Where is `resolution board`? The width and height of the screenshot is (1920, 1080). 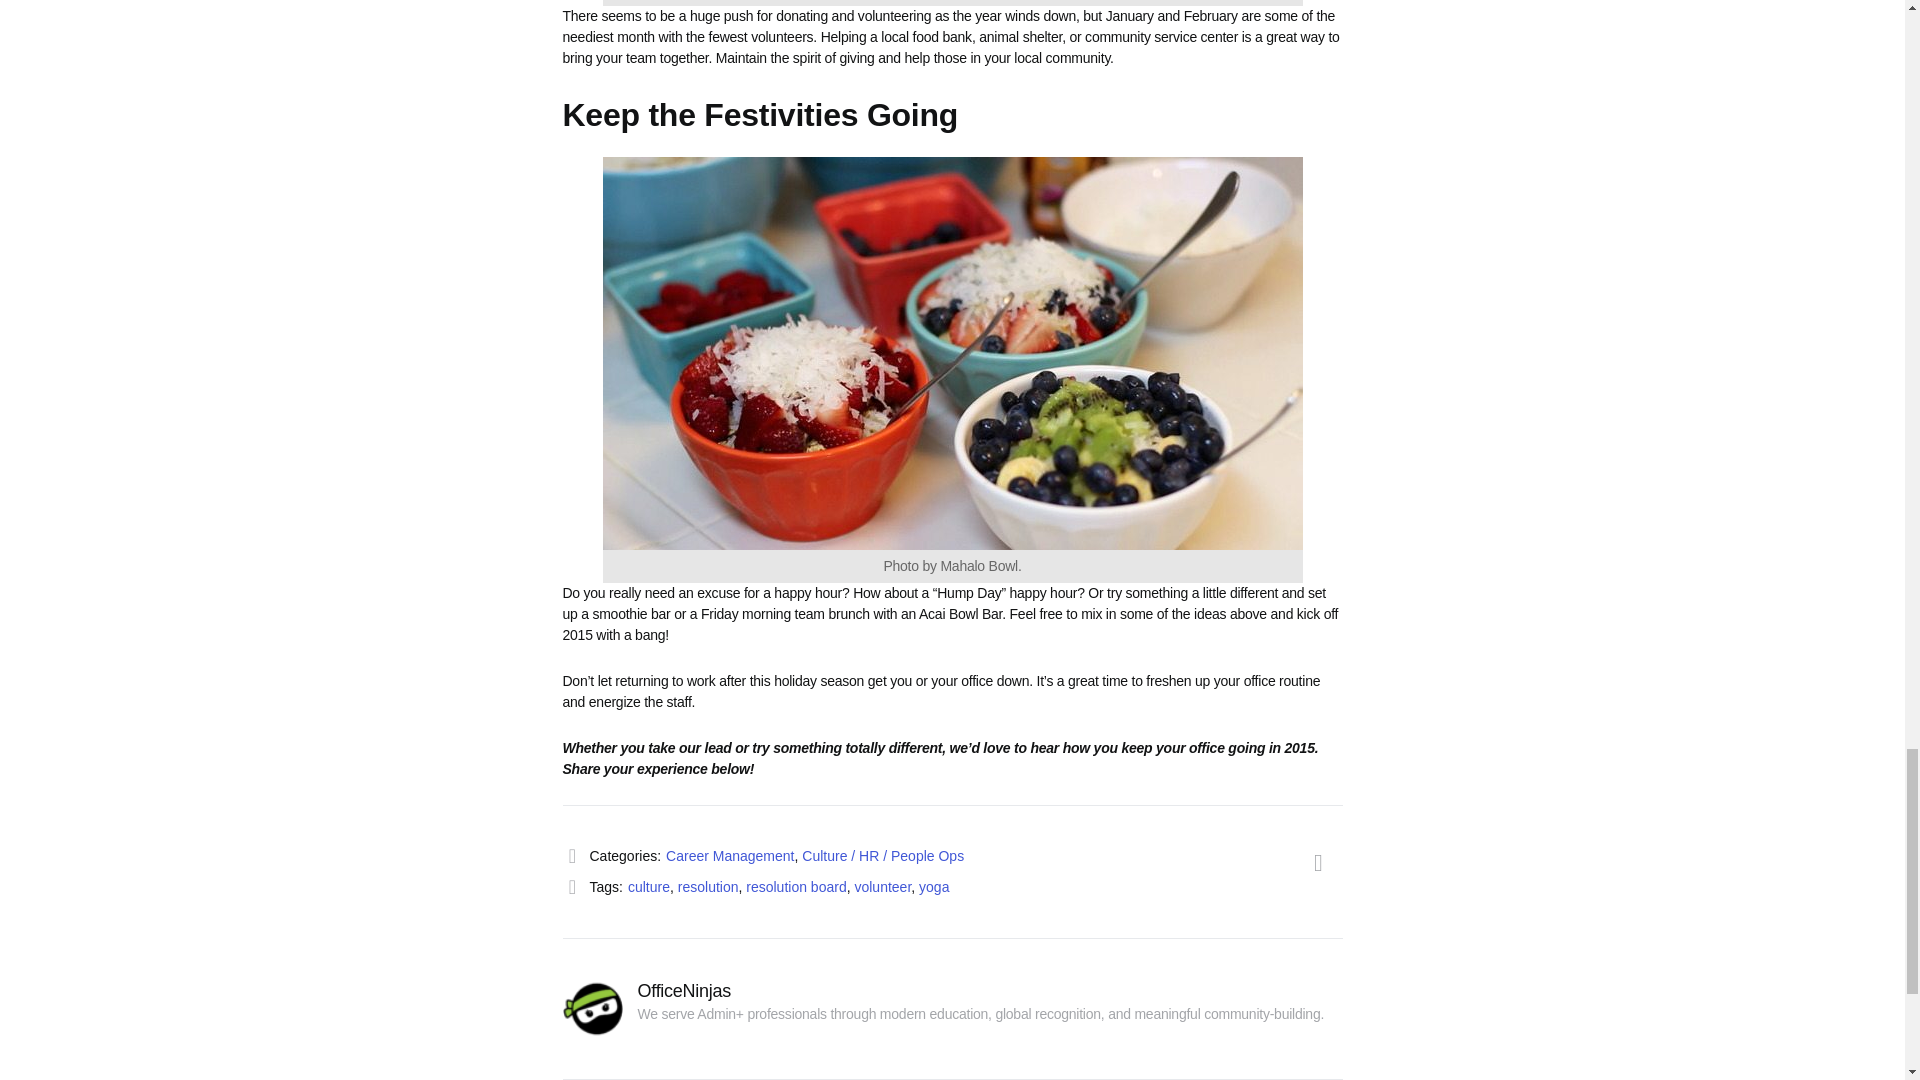 resolution board is located at coordinates (796, 887).